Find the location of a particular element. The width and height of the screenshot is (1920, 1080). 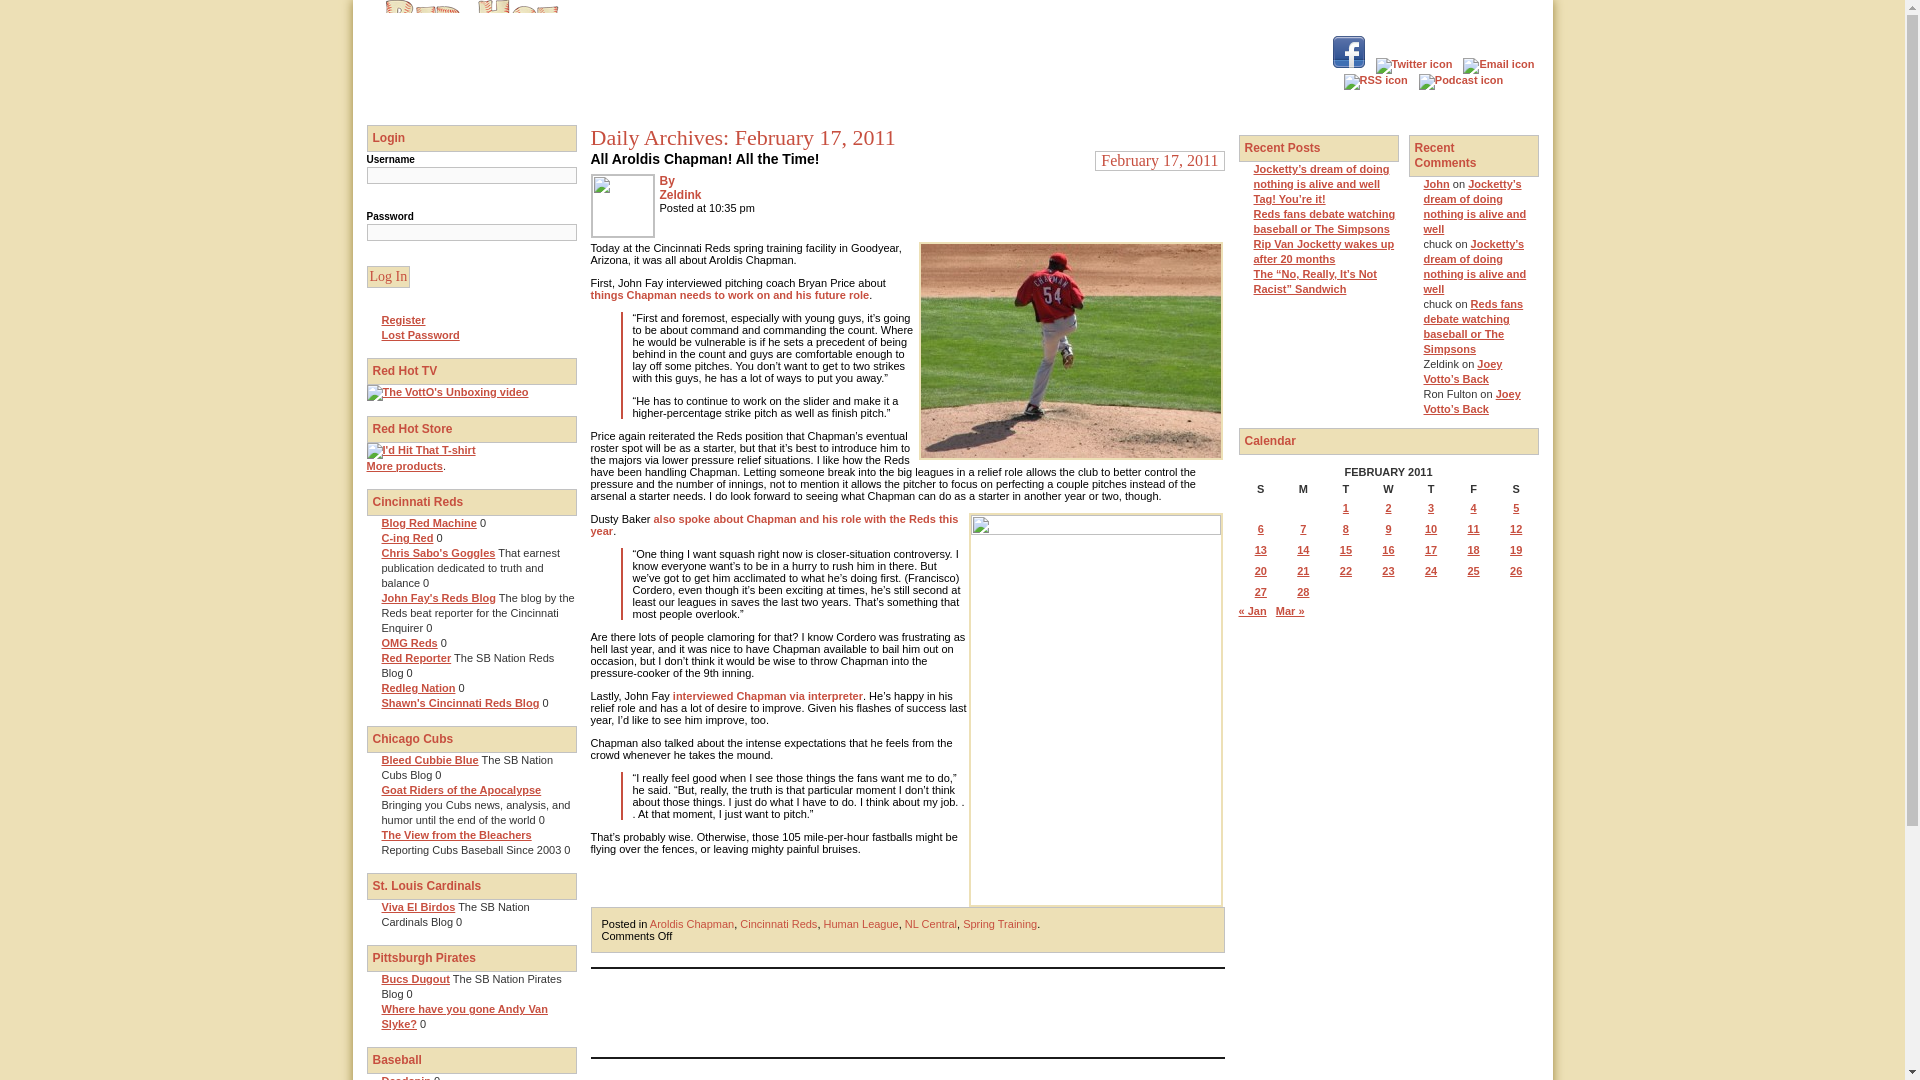

NL Central is located at coordinates (930, 924).